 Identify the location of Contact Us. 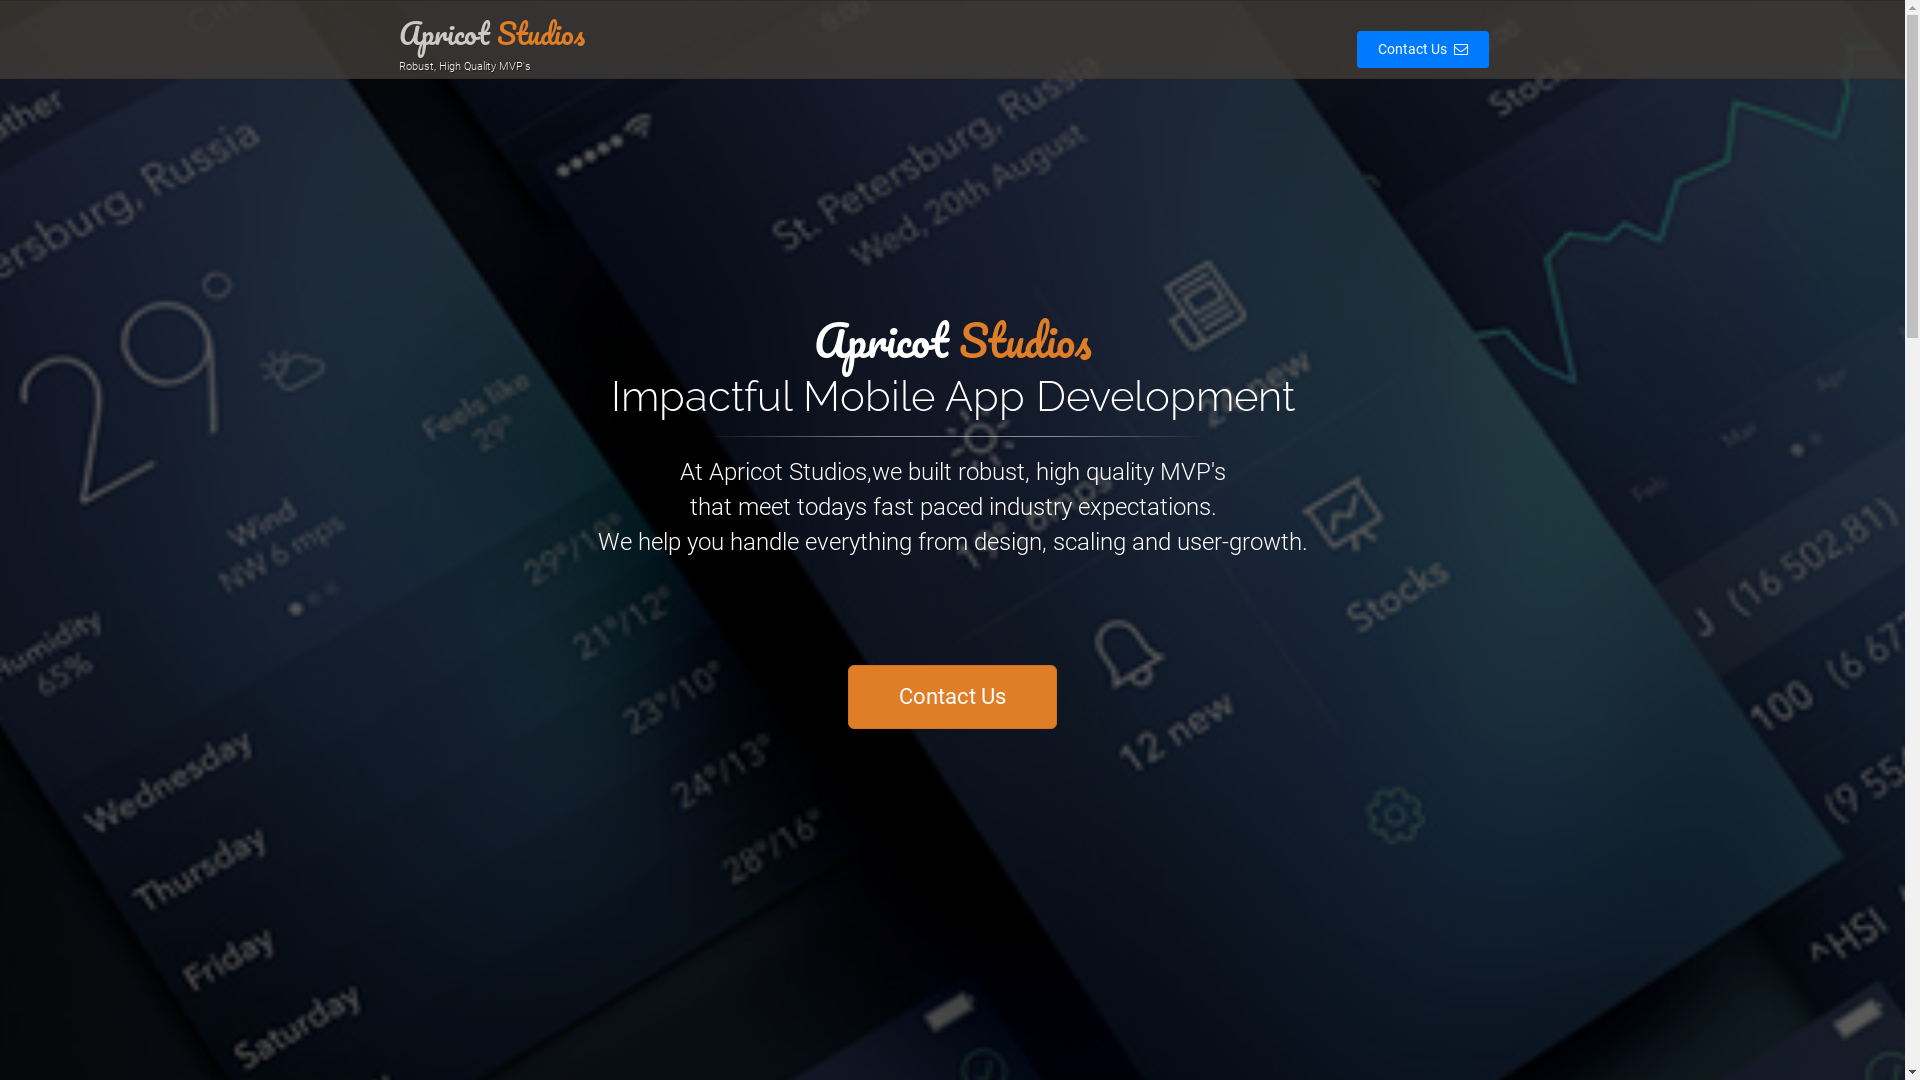
(1422, 50).